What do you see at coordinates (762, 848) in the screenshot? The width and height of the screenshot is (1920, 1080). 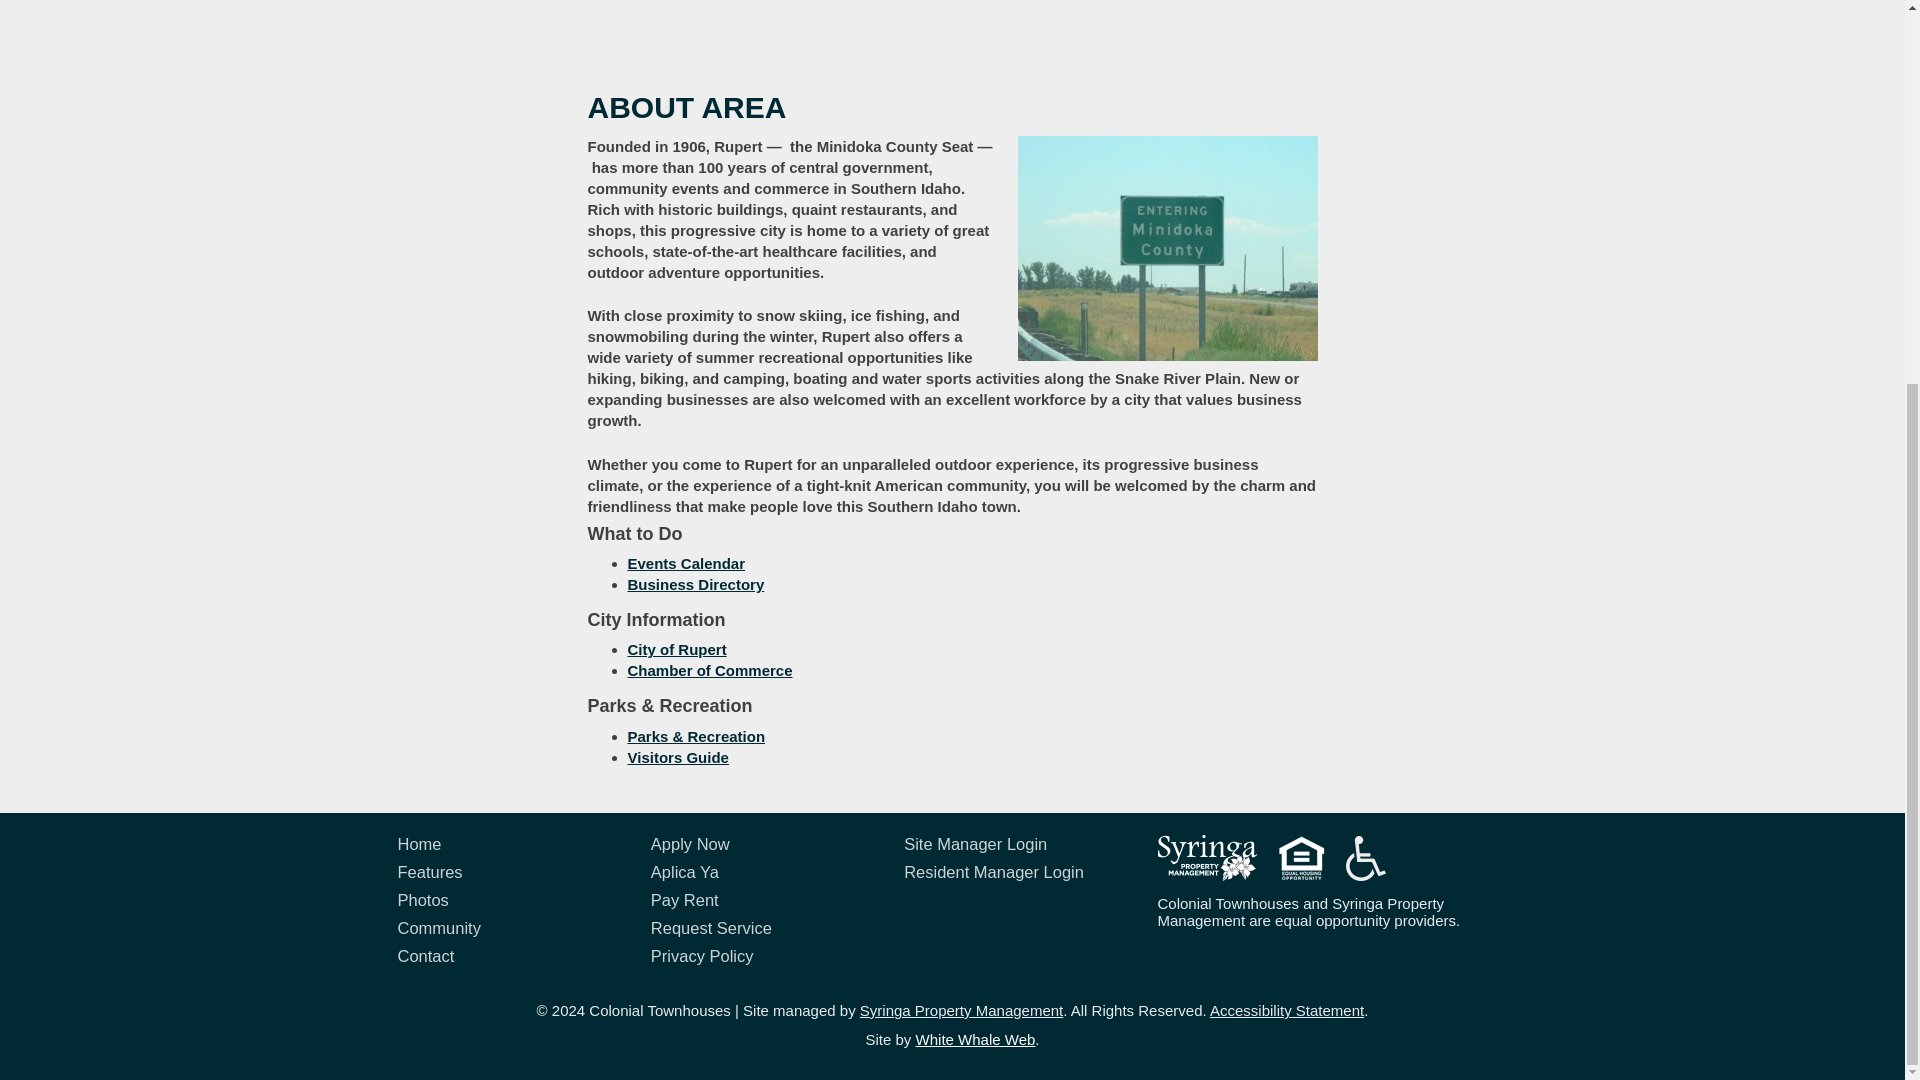 I see `Apply Now` at bounding box center [762, 848].